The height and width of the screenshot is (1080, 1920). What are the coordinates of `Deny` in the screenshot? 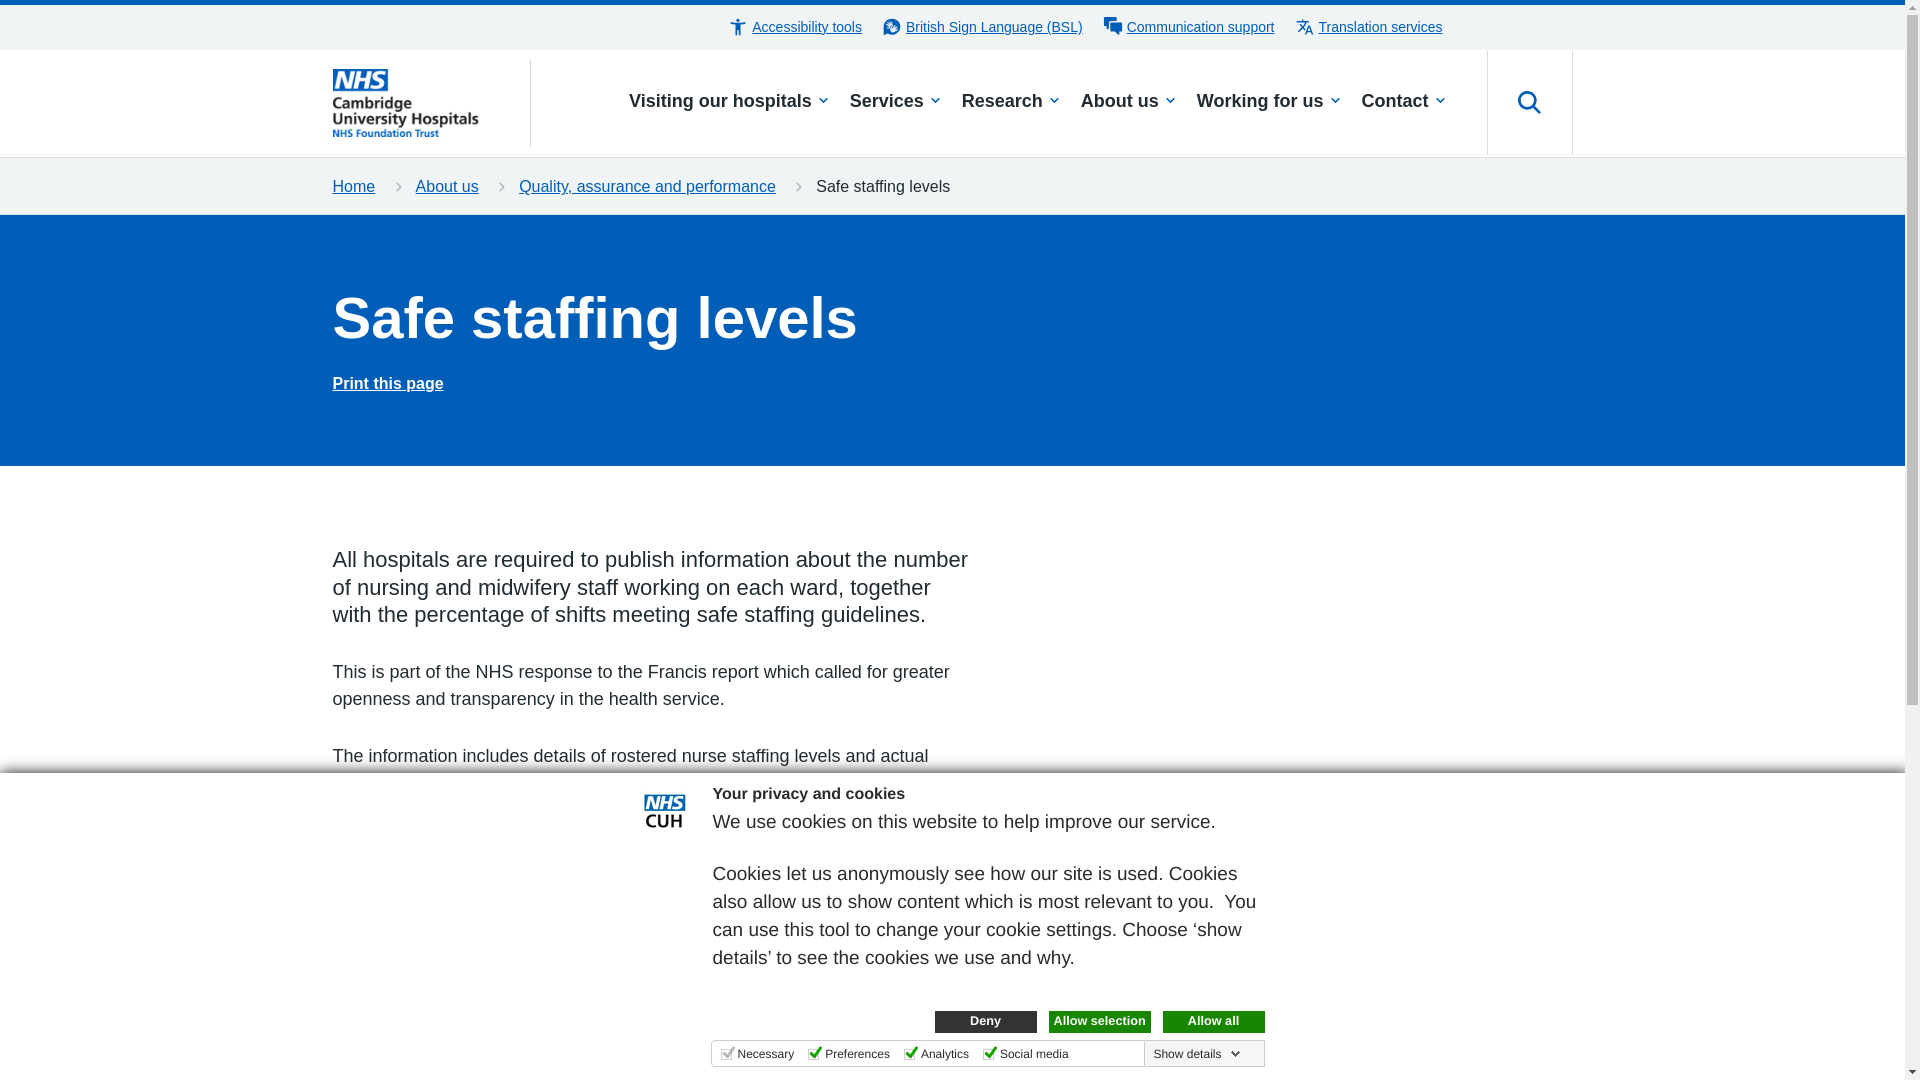 It's located at (984, 1021).